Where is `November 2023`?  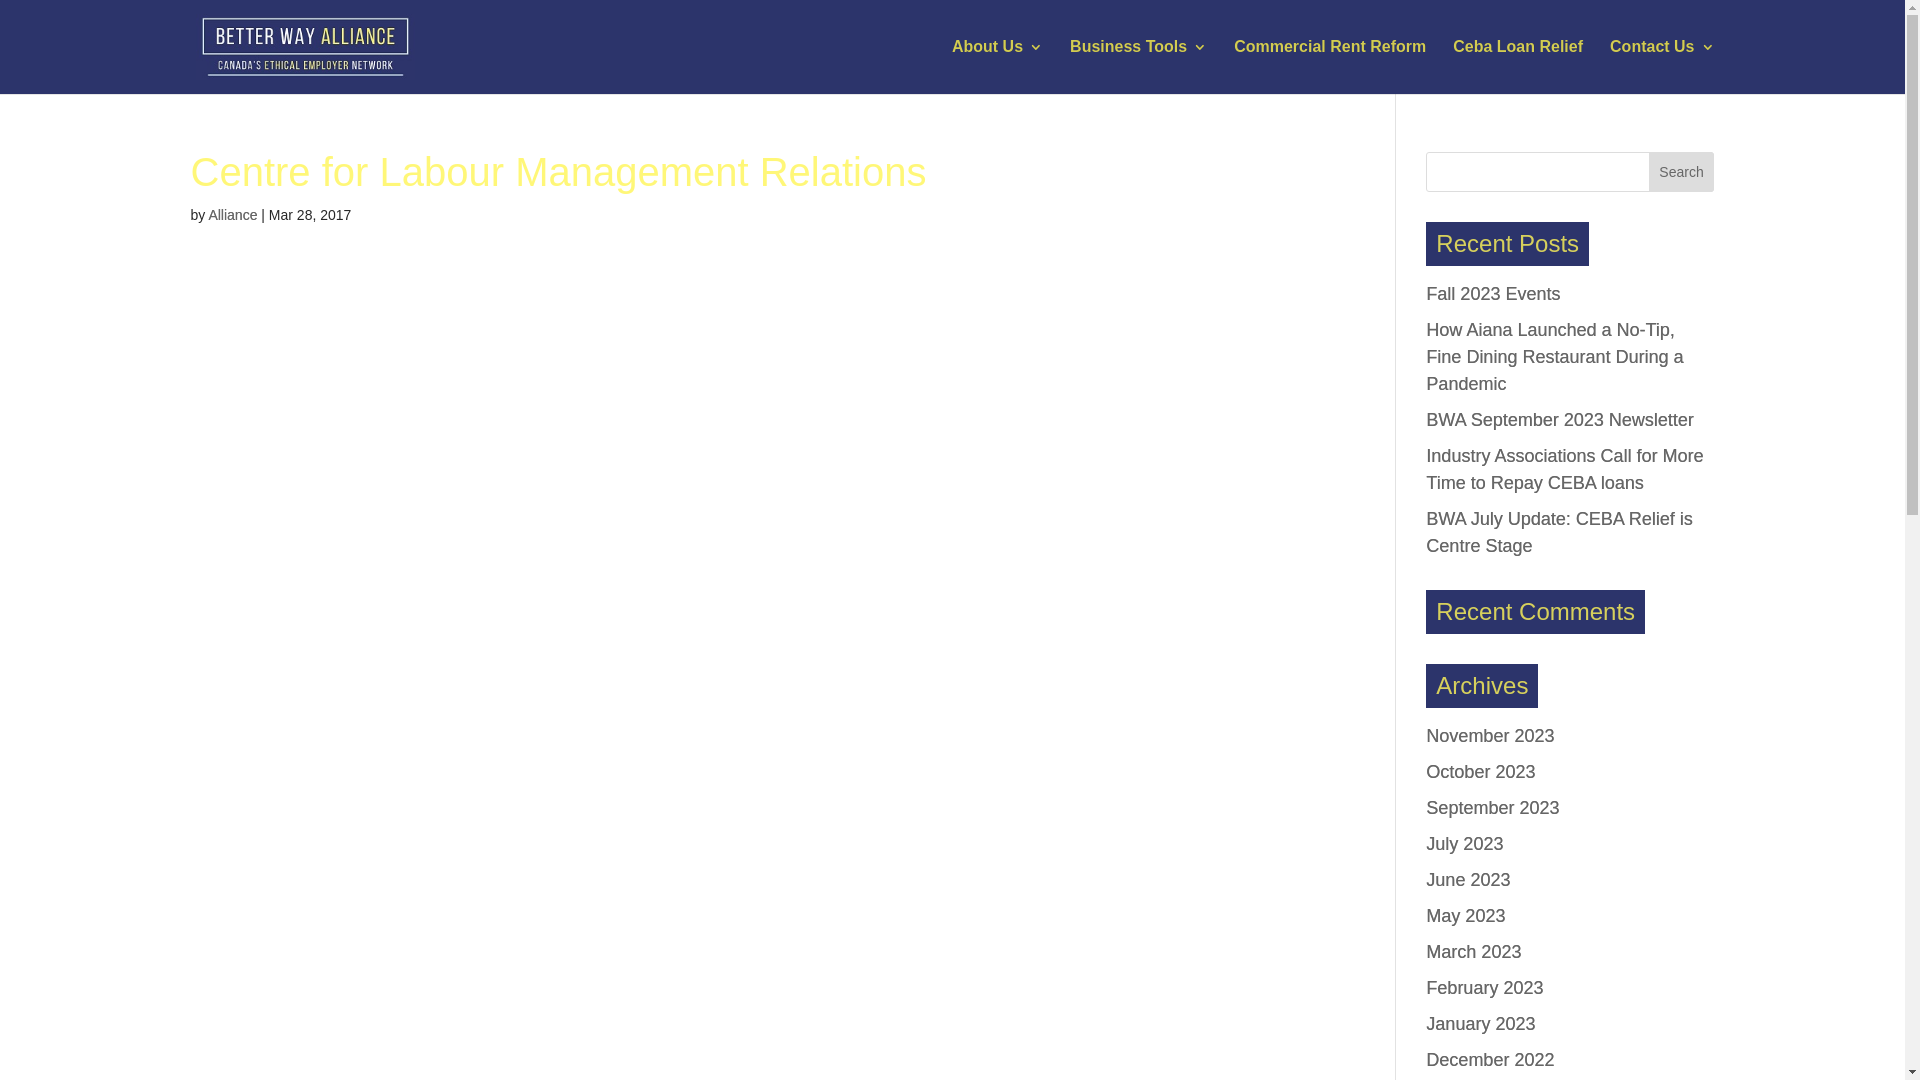 November 2023 is located at coordinates (1490, 736).